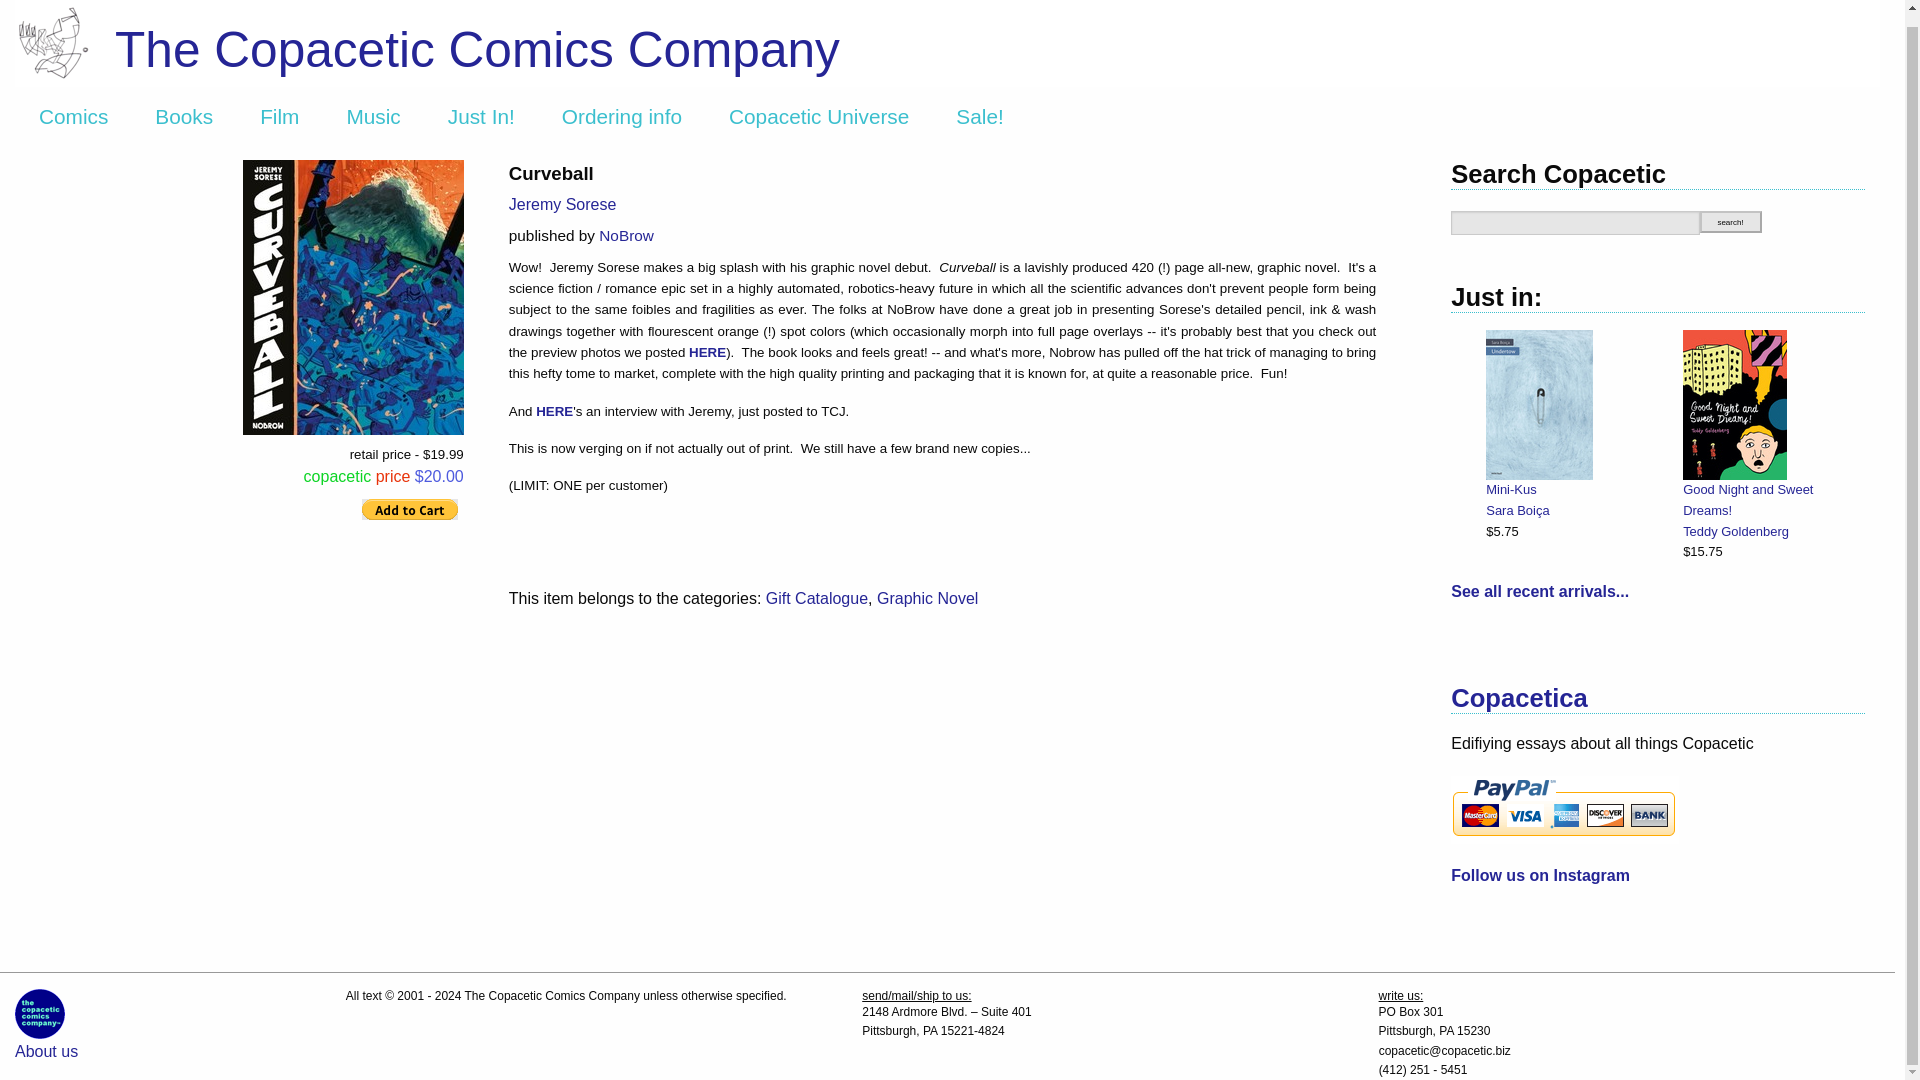  Describe the element at coordinates (278, 116) in the screenshot. I see `Film` at that location.